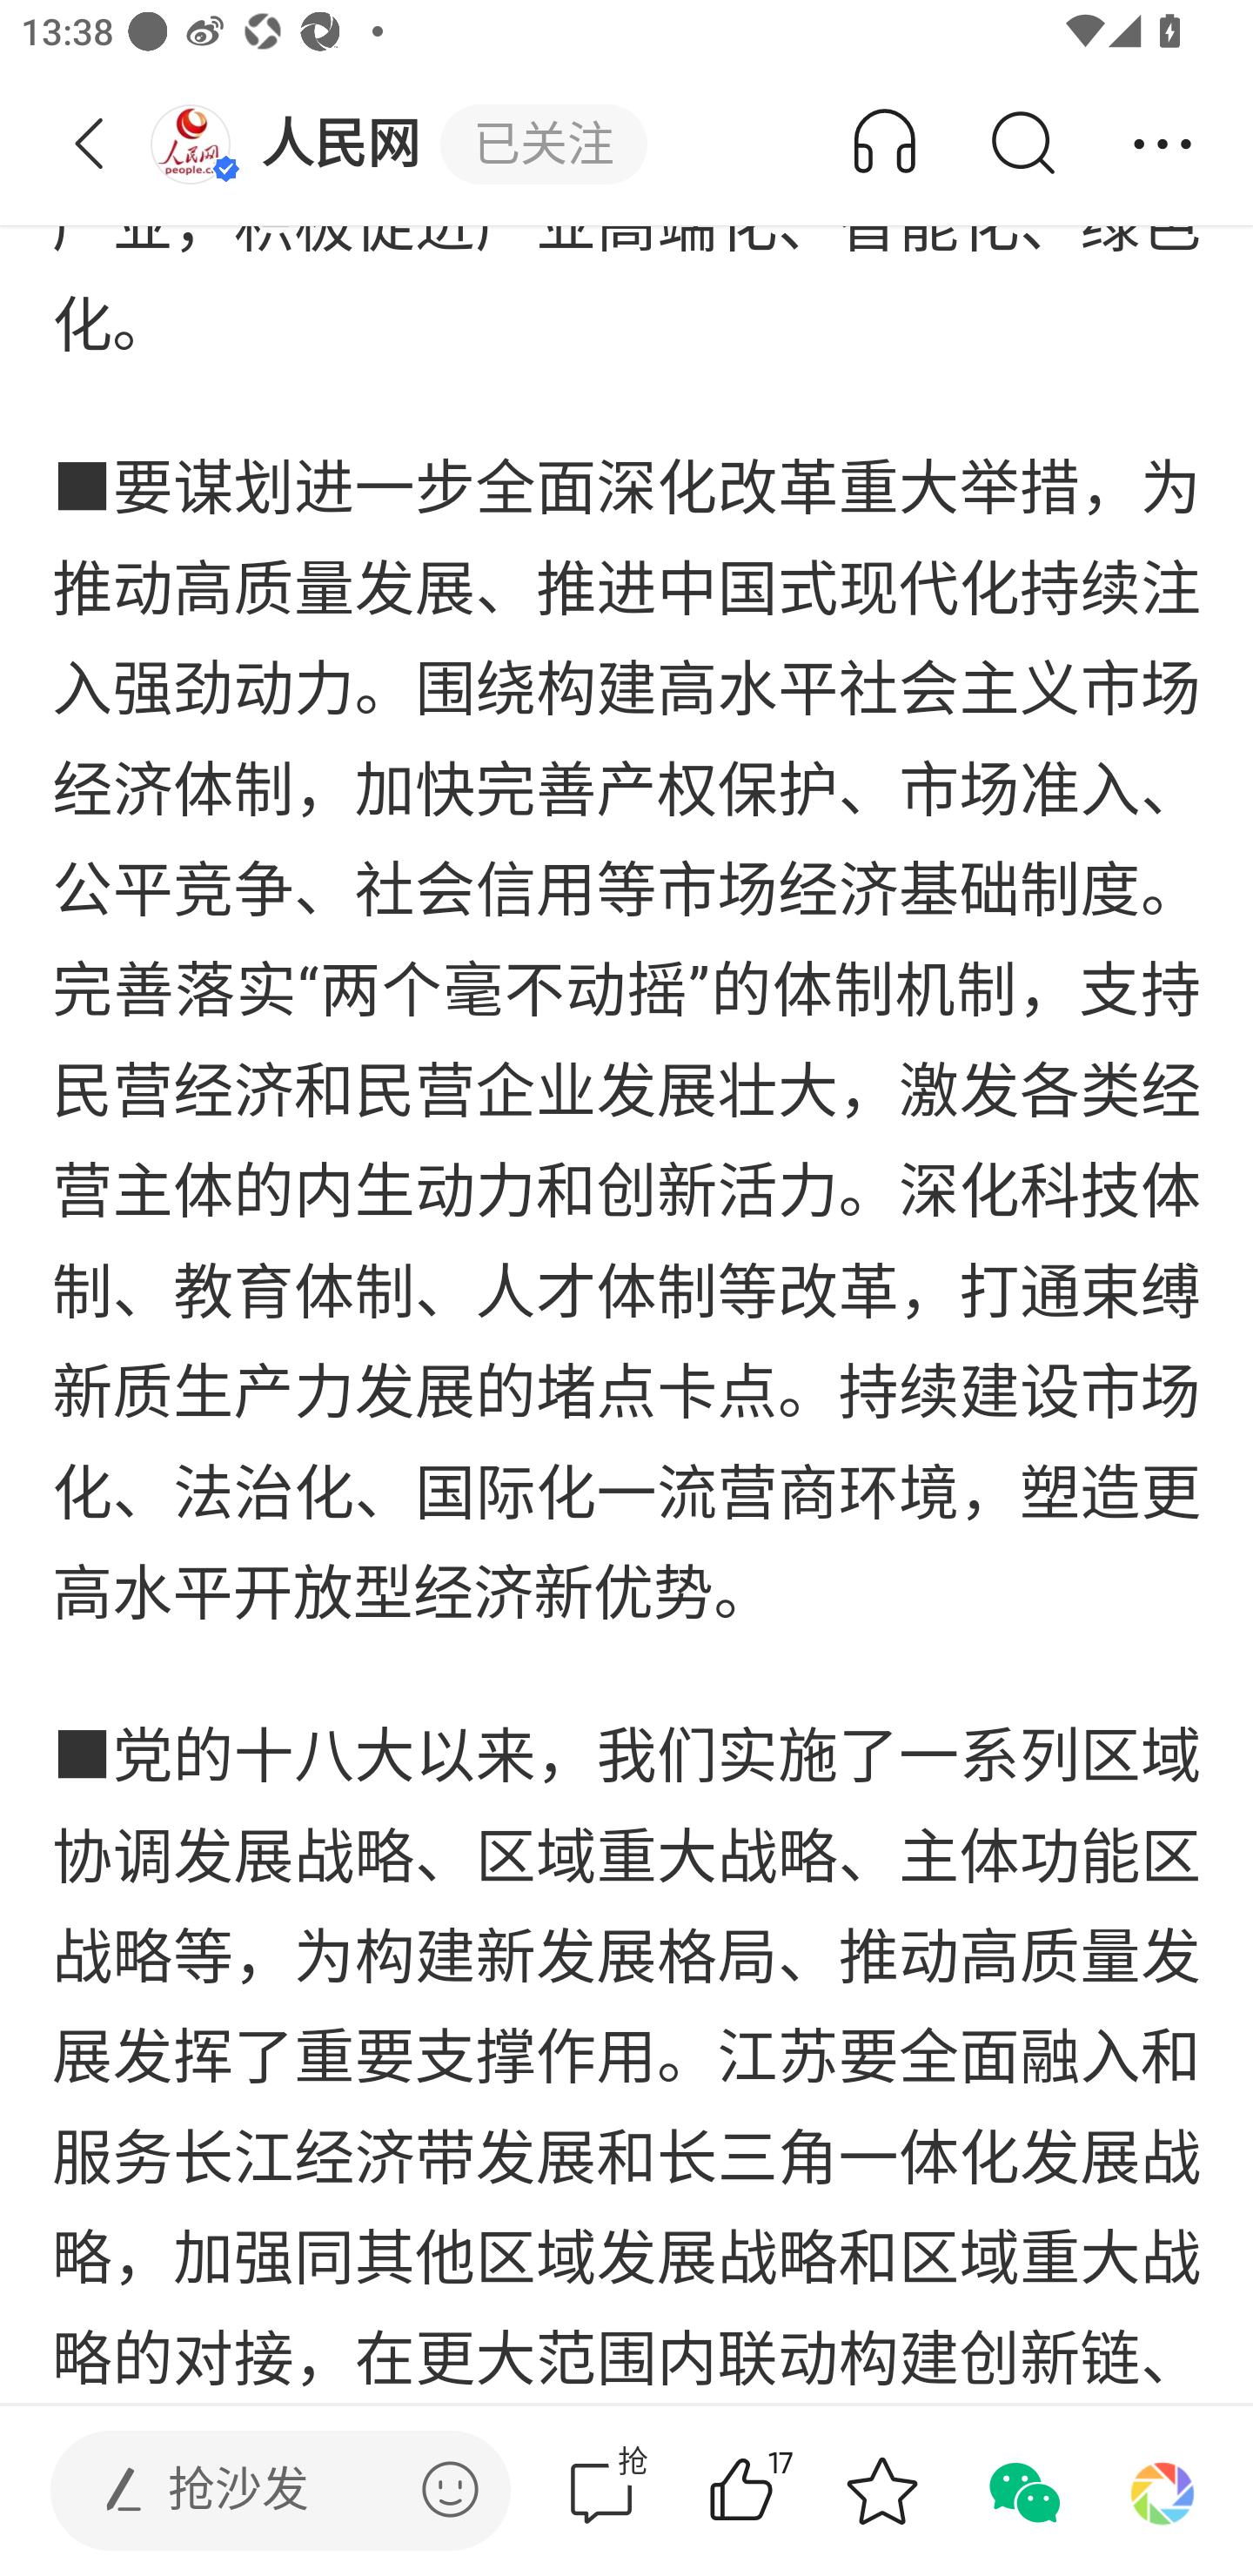 This screenshot has height=2576, width=1253. I want to click on 已关注, so click(543, 145).